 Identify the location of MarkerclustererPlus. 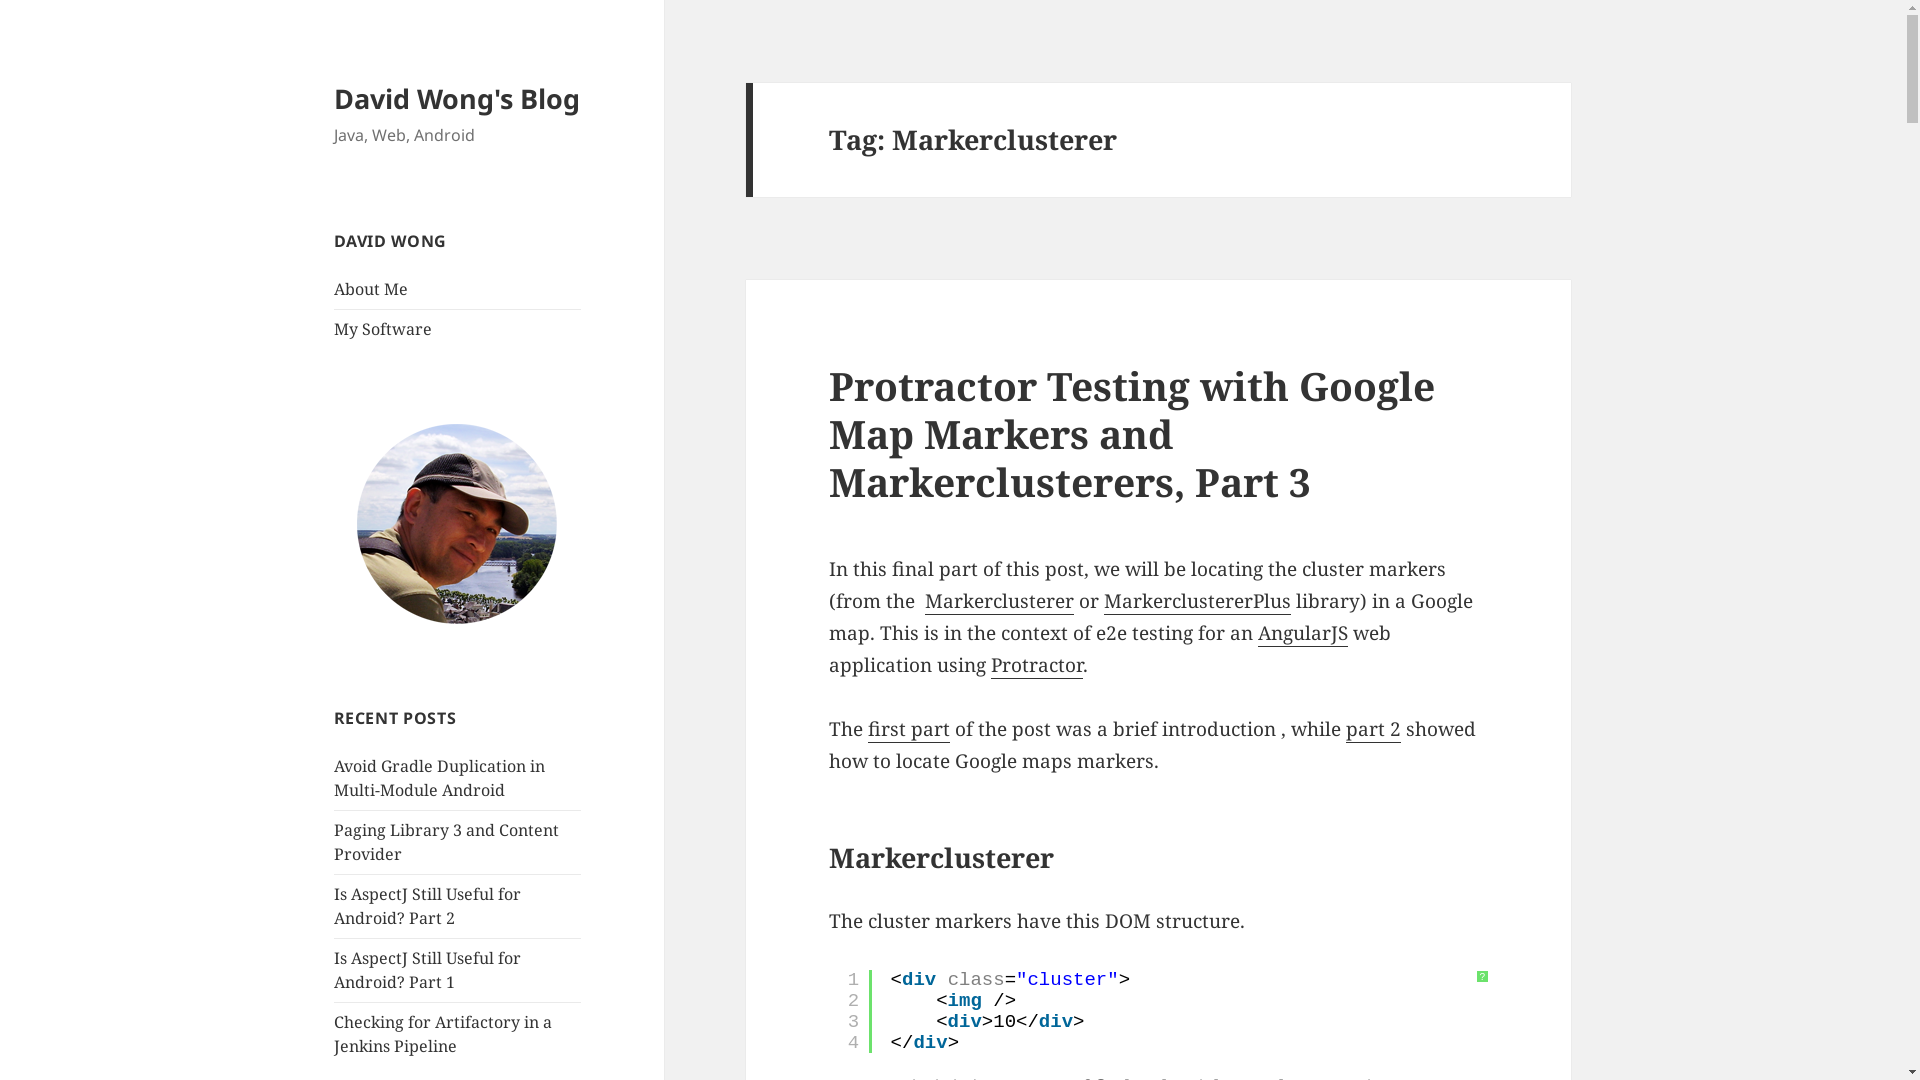
(1198, 602).